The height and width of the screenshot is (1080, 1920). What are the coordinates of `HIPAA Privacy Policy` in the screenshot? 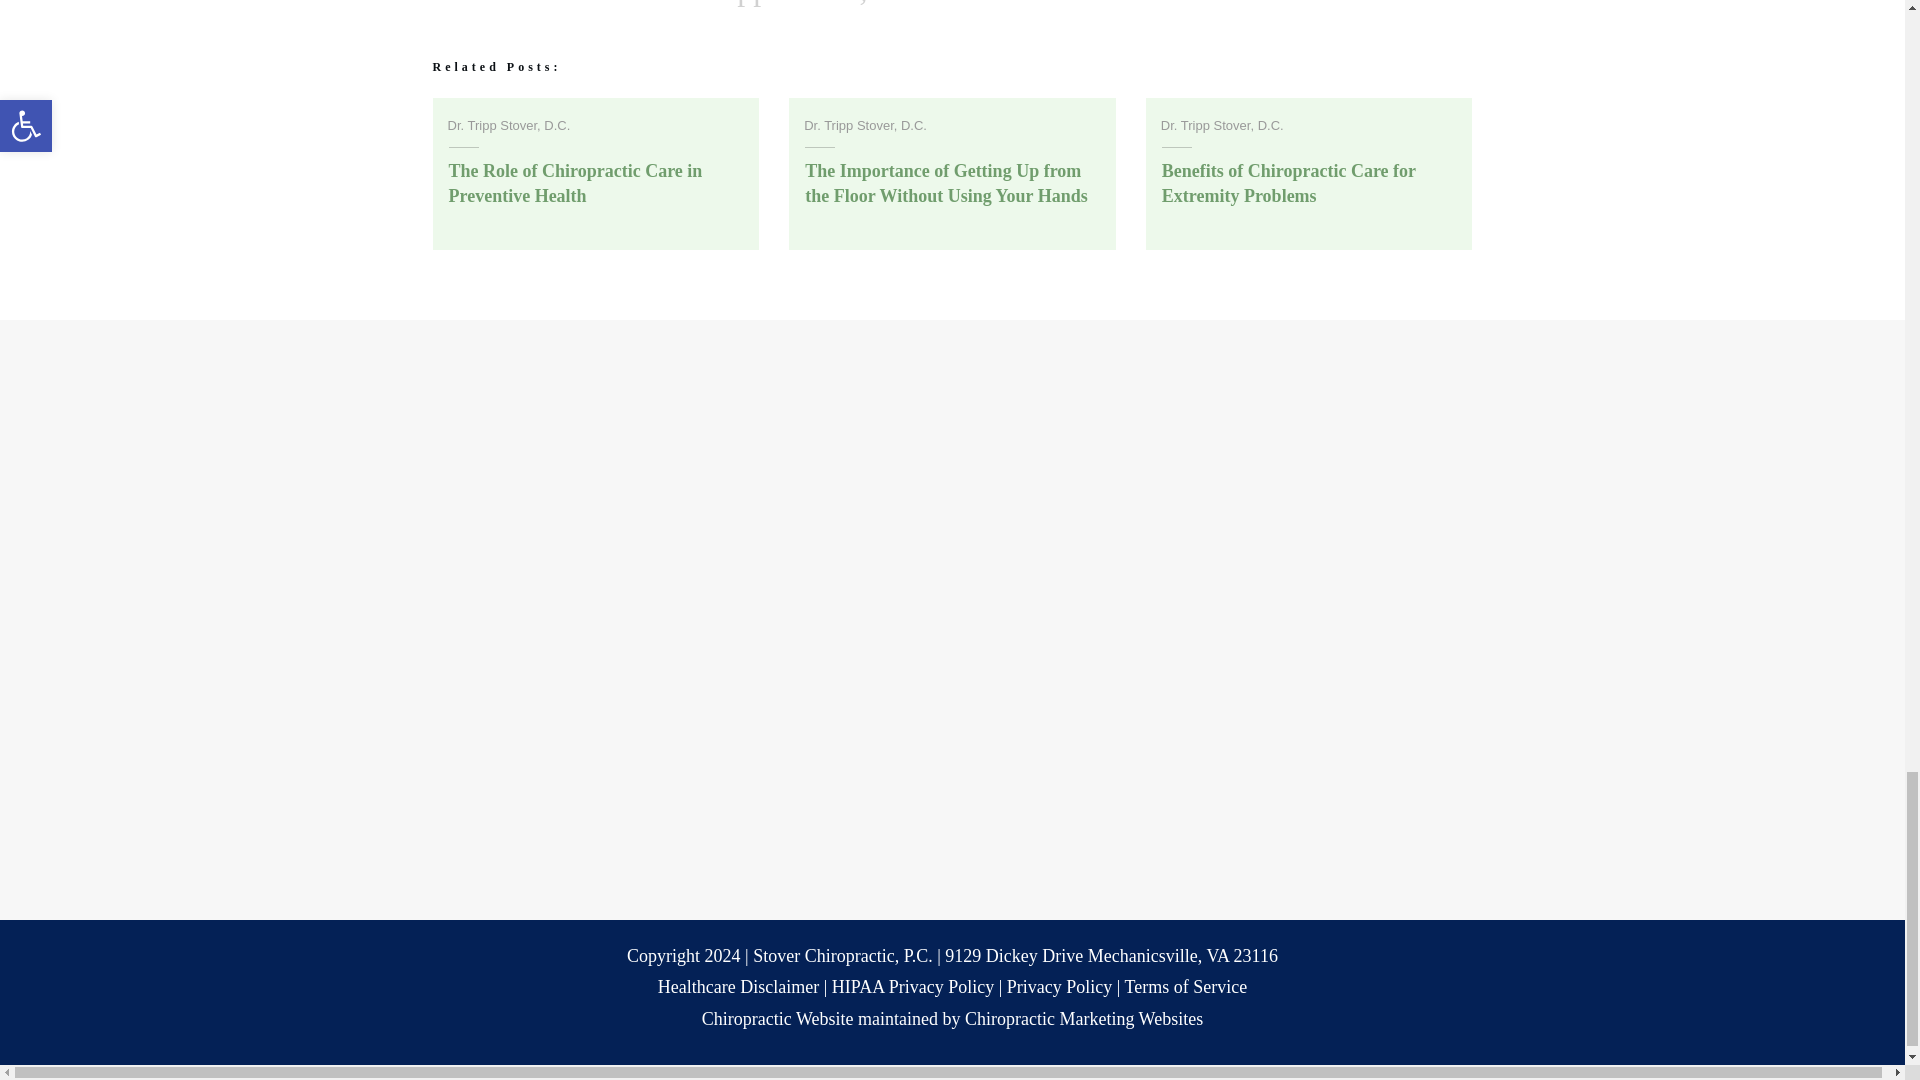 It's located at (912, 986).